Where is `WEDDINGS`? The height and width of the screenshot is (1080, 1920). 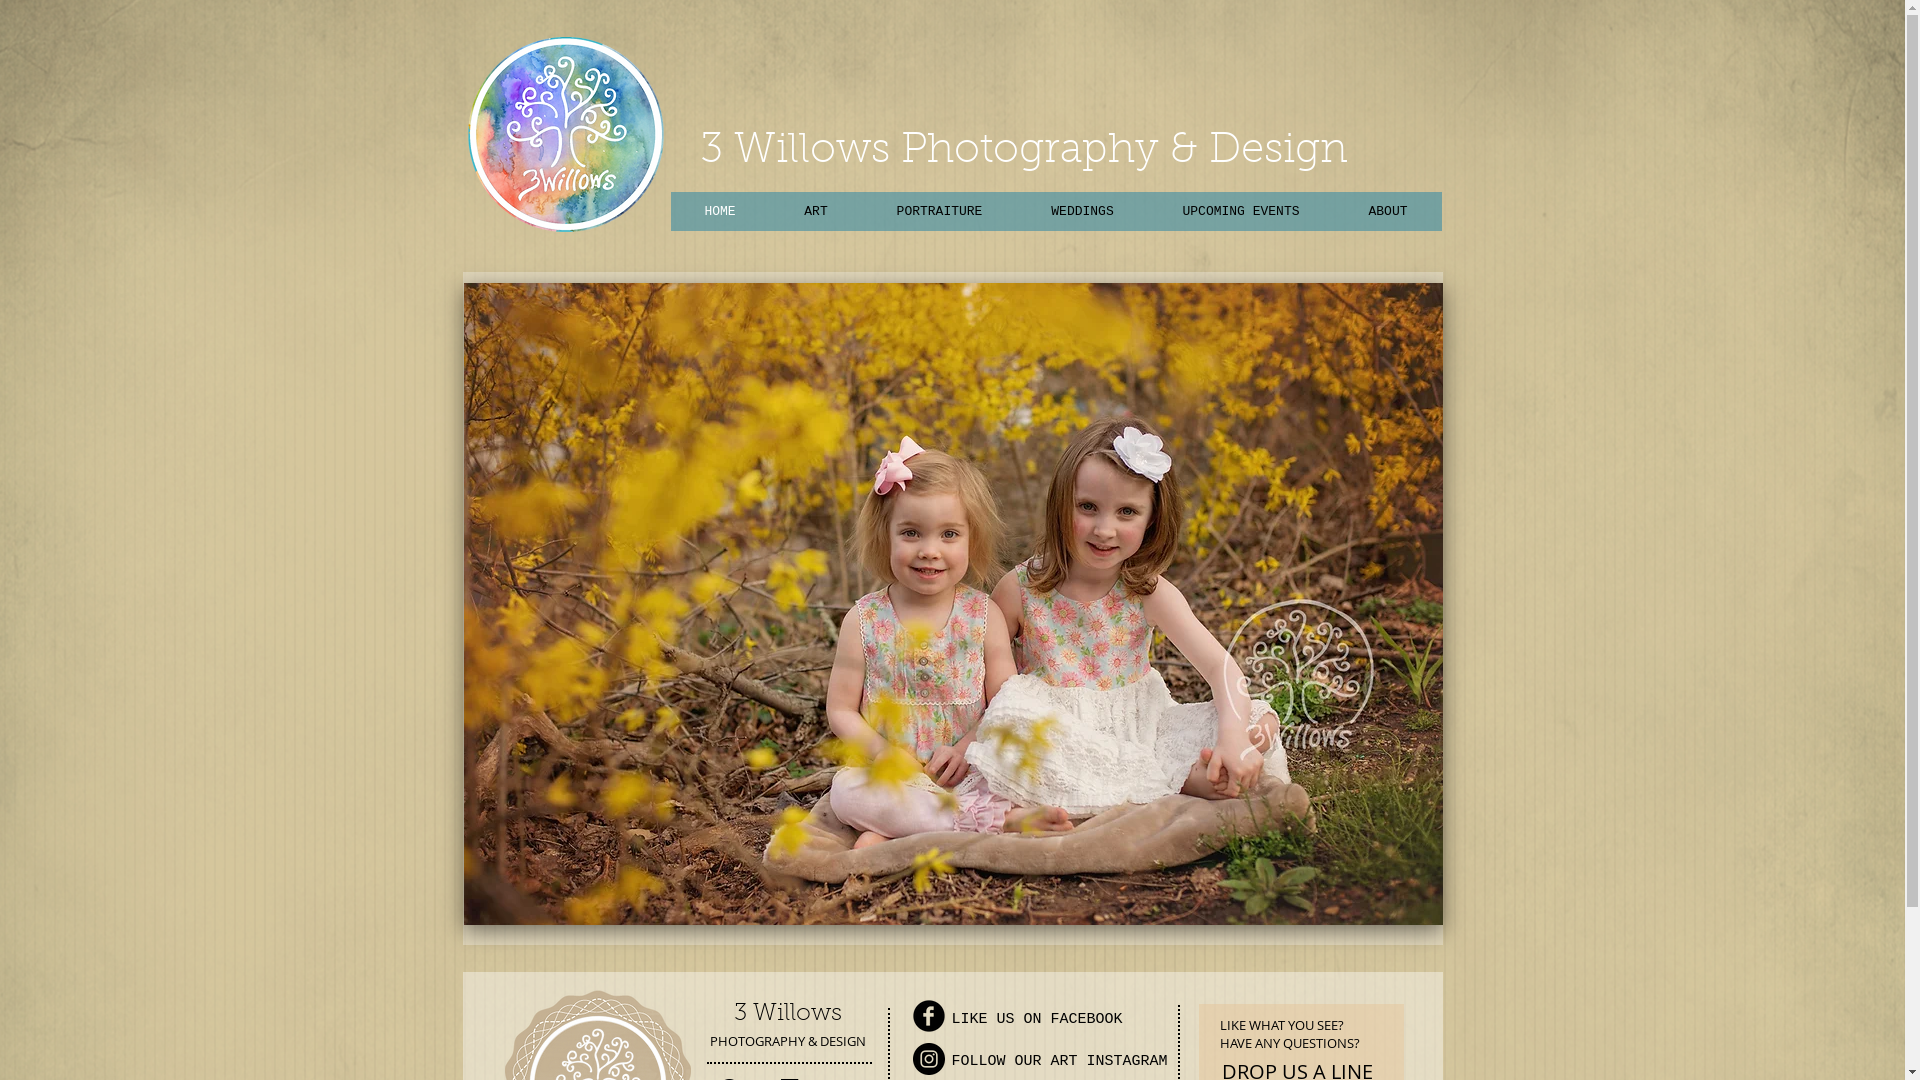
WEDDINGS is located at coordinates (1082, 212).